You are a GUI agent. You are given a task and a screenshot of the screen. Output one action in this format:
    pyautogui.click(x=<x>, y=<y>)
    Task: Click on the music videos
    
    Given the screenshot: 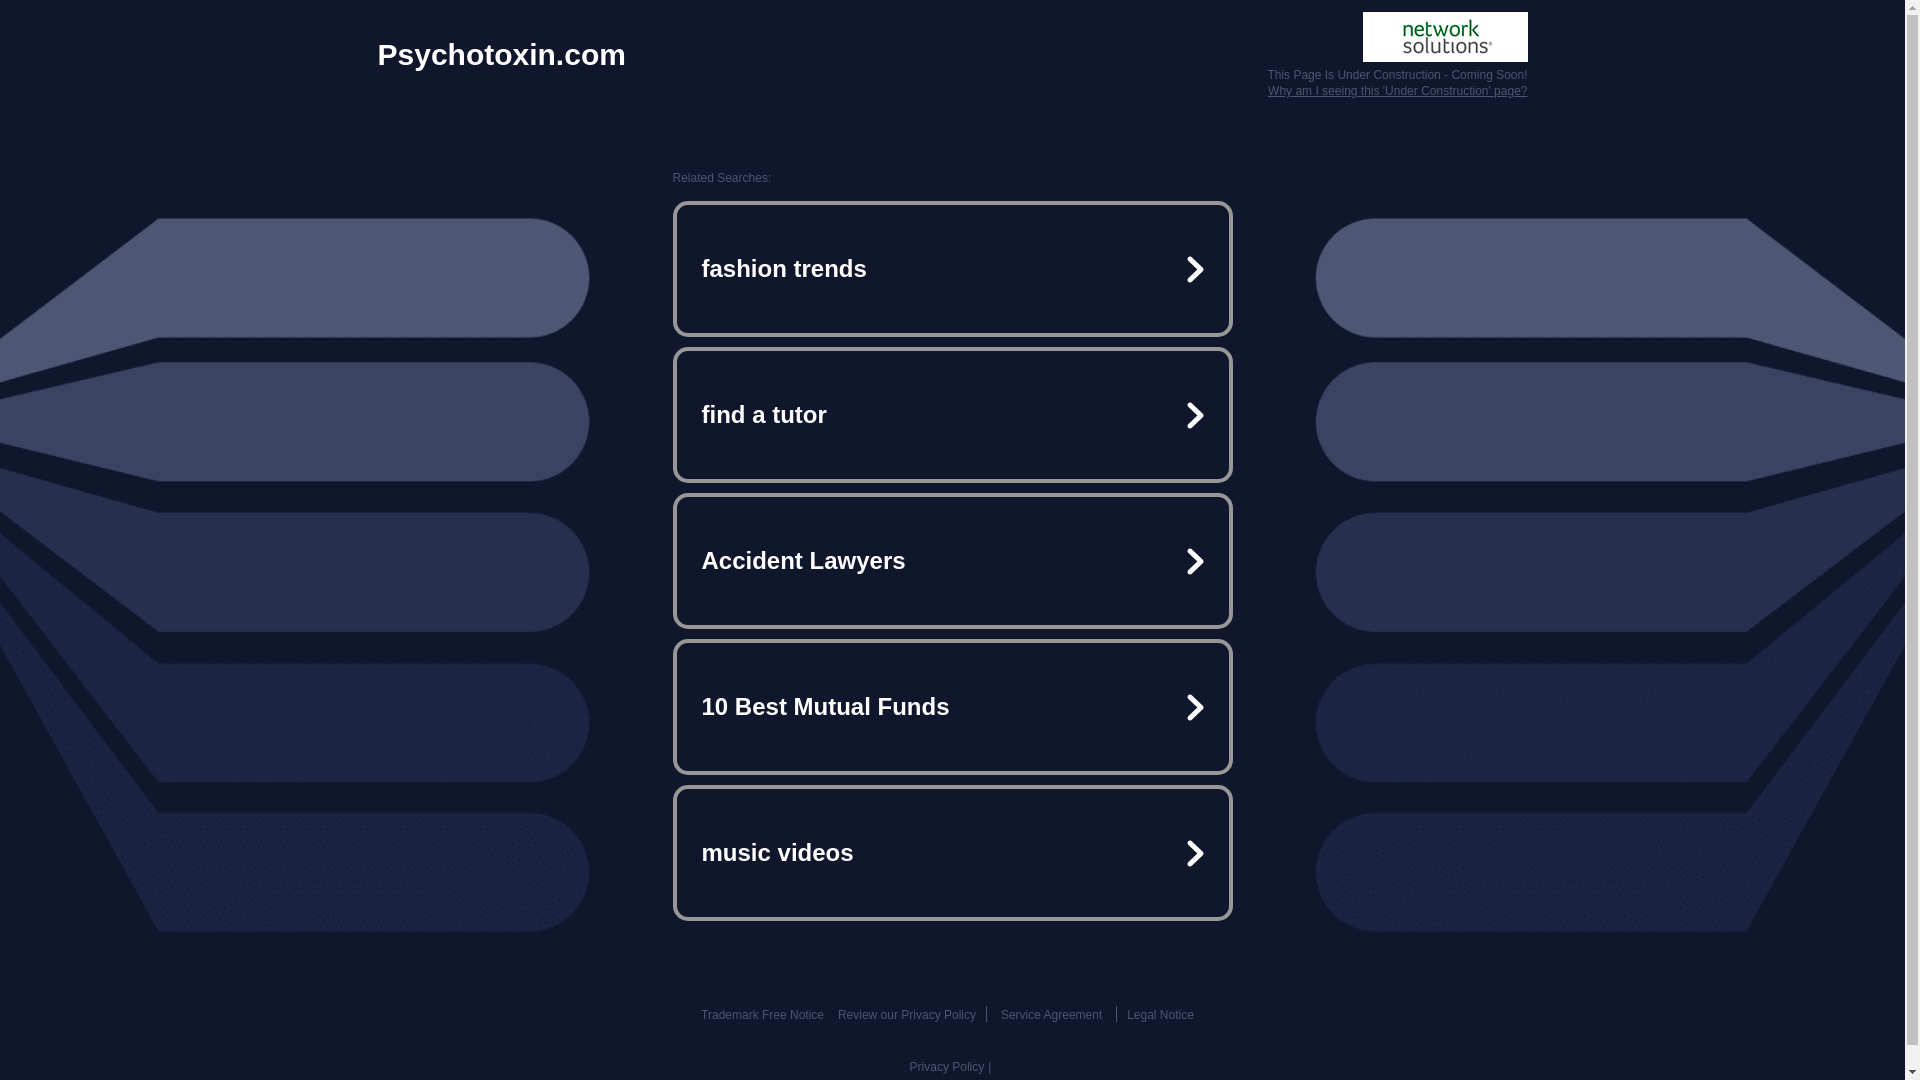 What is the action you would take?
    pyautogui.click(x=952, y=852)
    